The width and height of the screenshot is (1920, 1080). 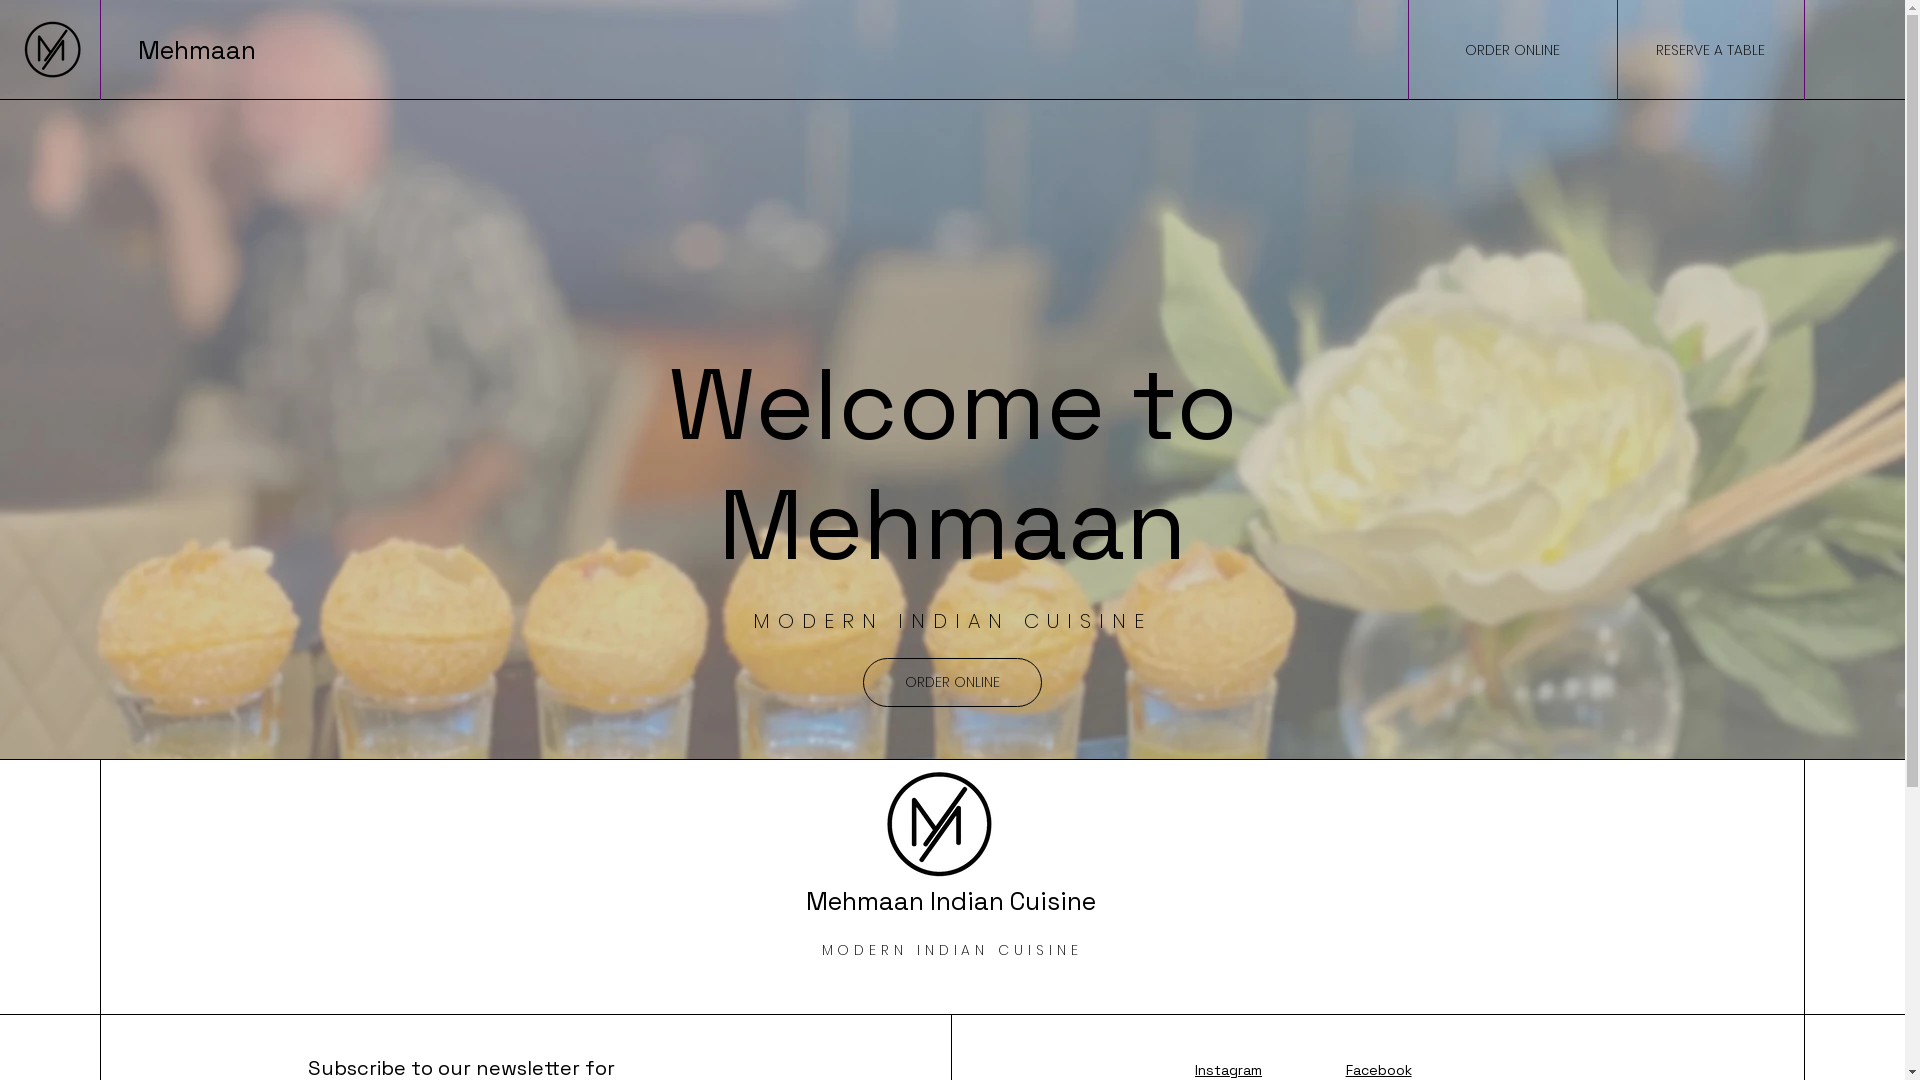 I want to click on ORDER ONLINE, so click(x=1512, y=50).